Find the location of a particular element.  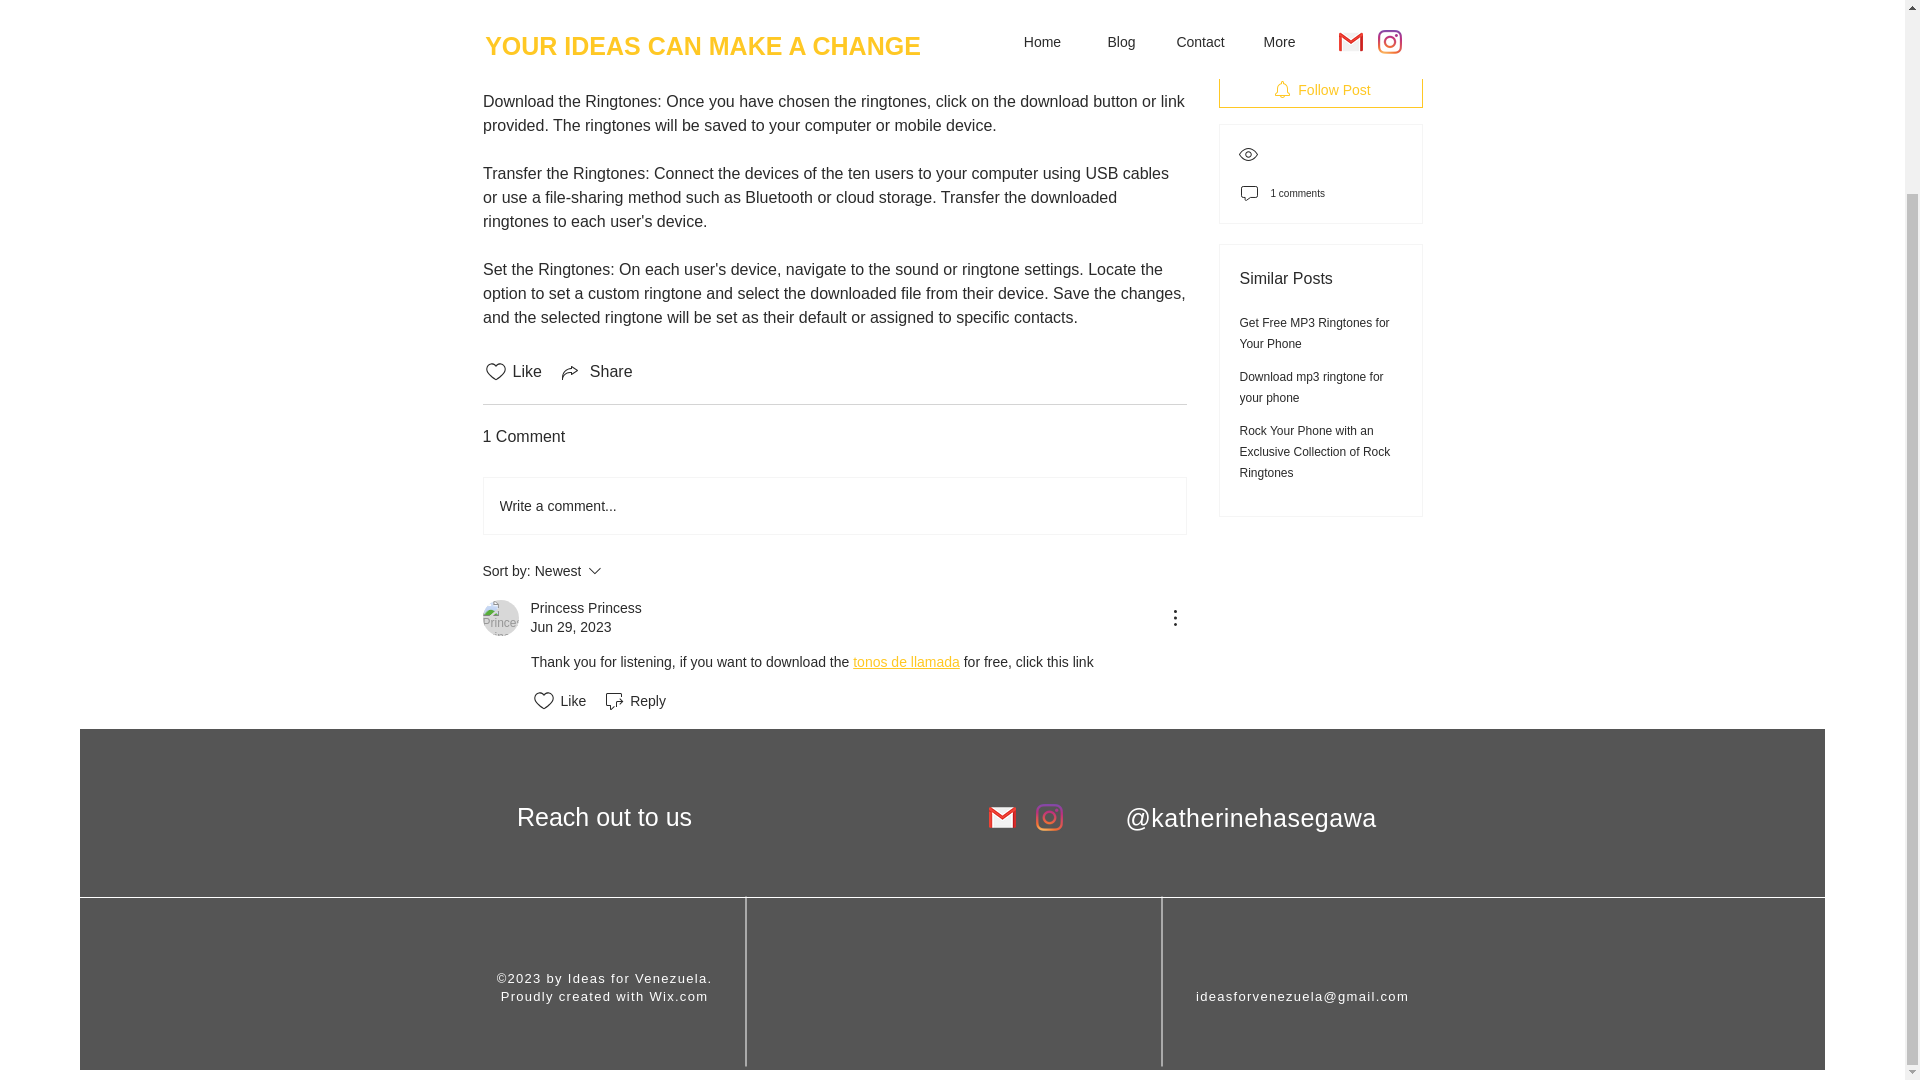

Princess Princess is located at coordinates (596, 342).